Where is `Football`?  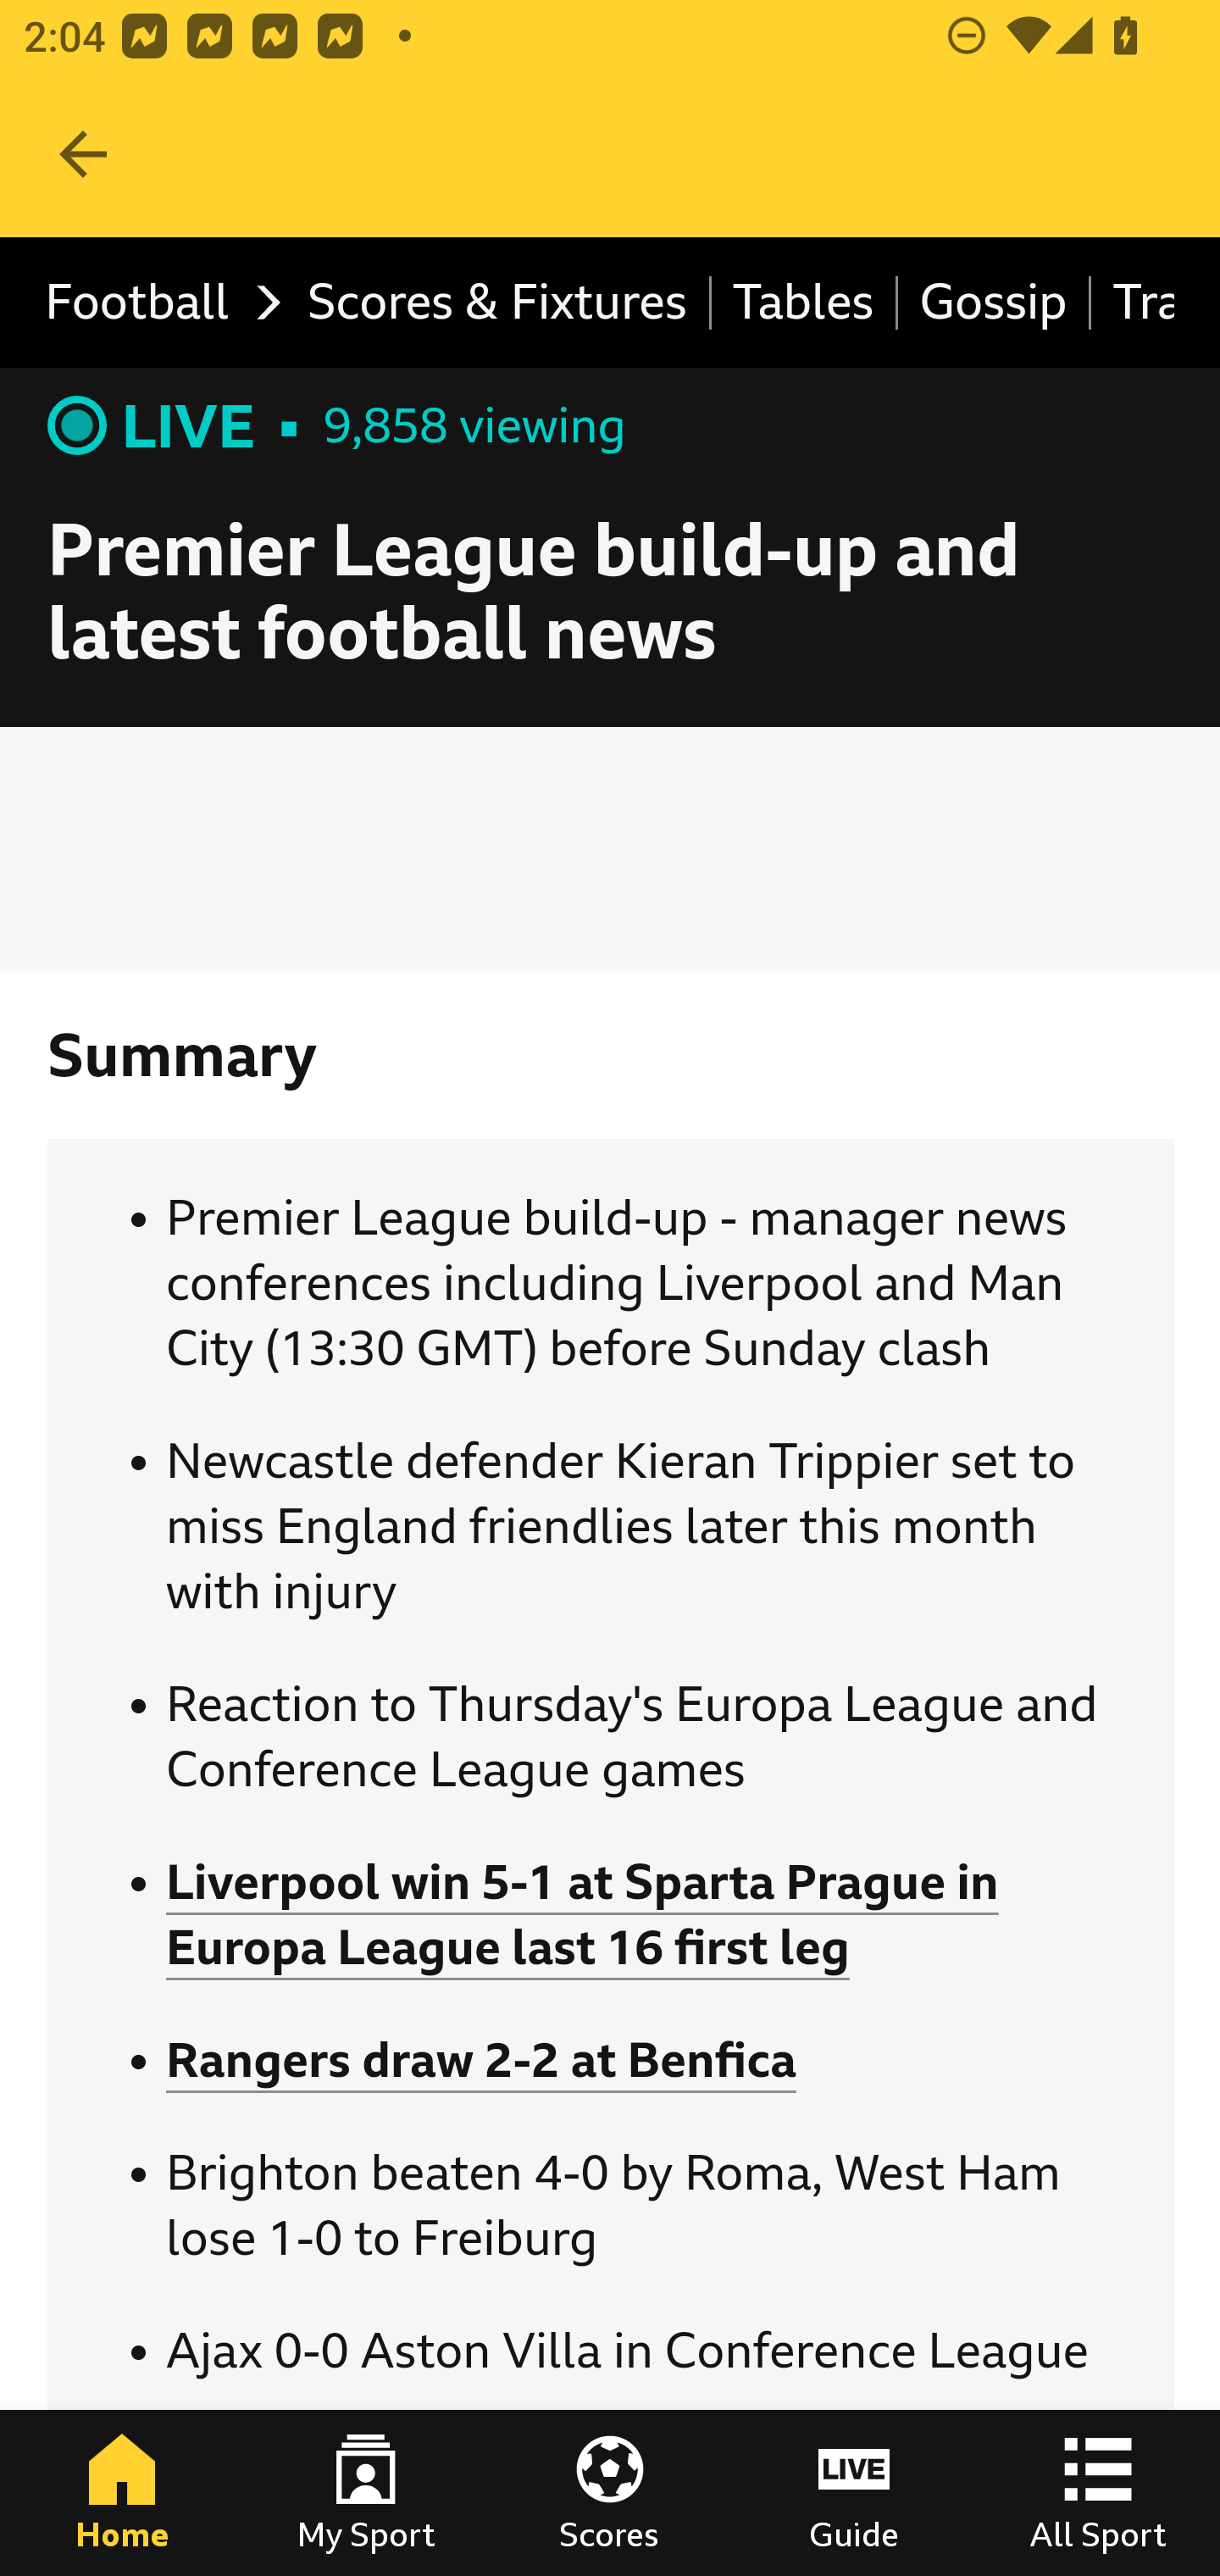 Football is located at coordinates (154, 303).